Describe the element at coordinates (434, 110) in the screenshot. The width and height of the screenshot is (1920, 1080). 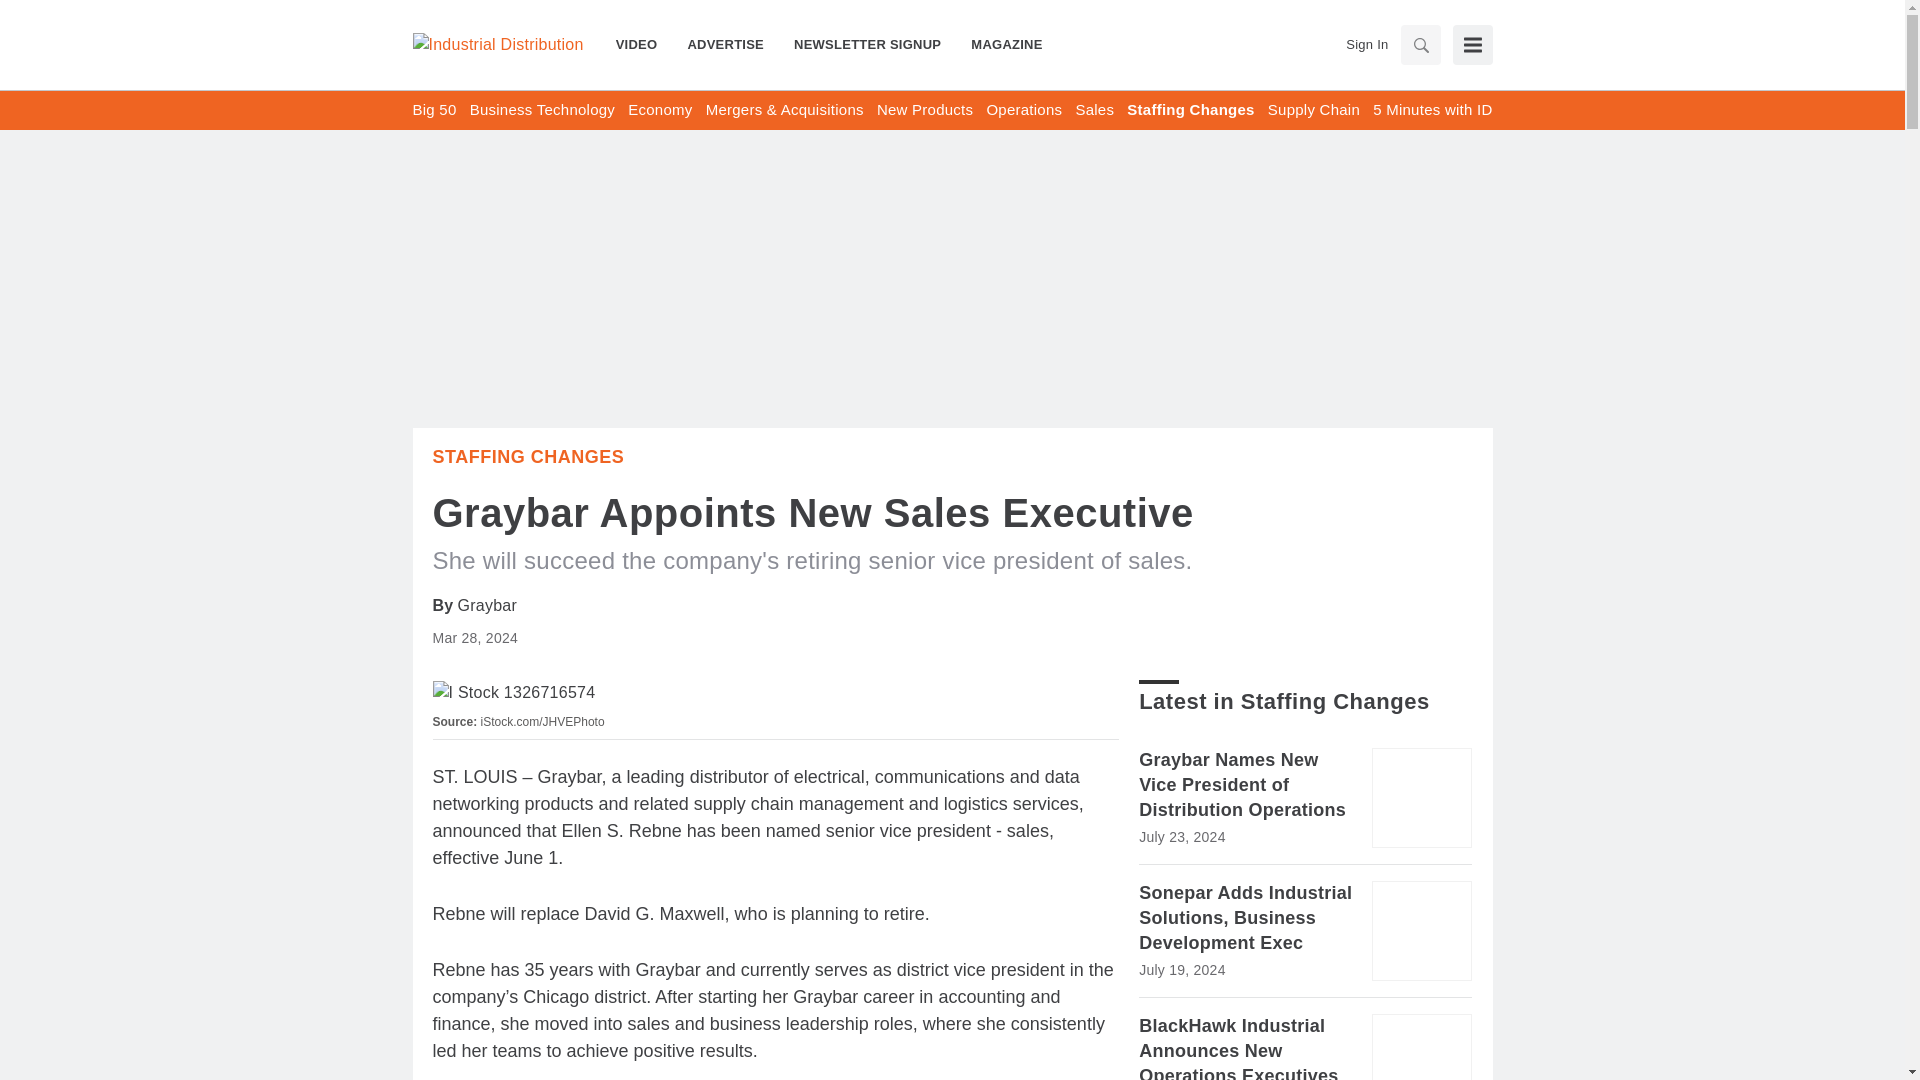
I see `Big 50` at that location.